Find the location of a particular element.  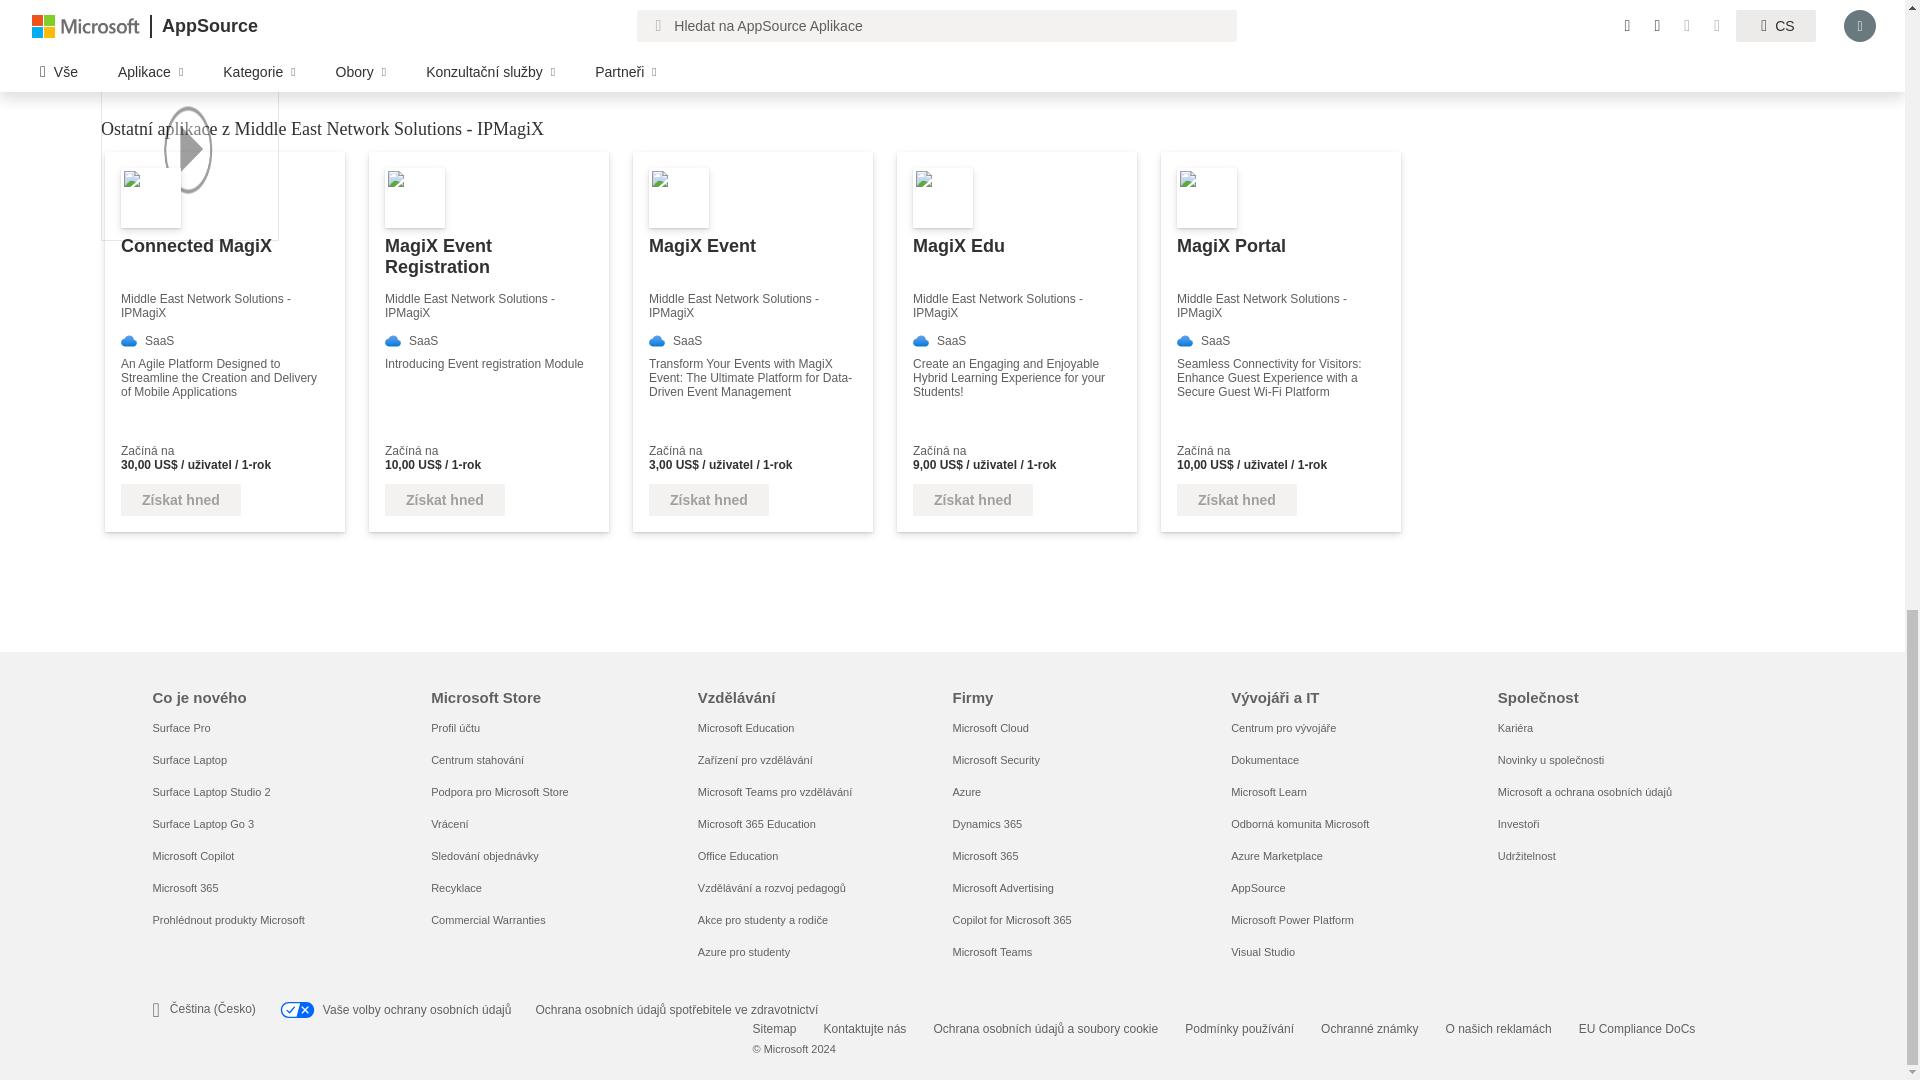

Microsoft 365 is located at coordinates (184, 888).